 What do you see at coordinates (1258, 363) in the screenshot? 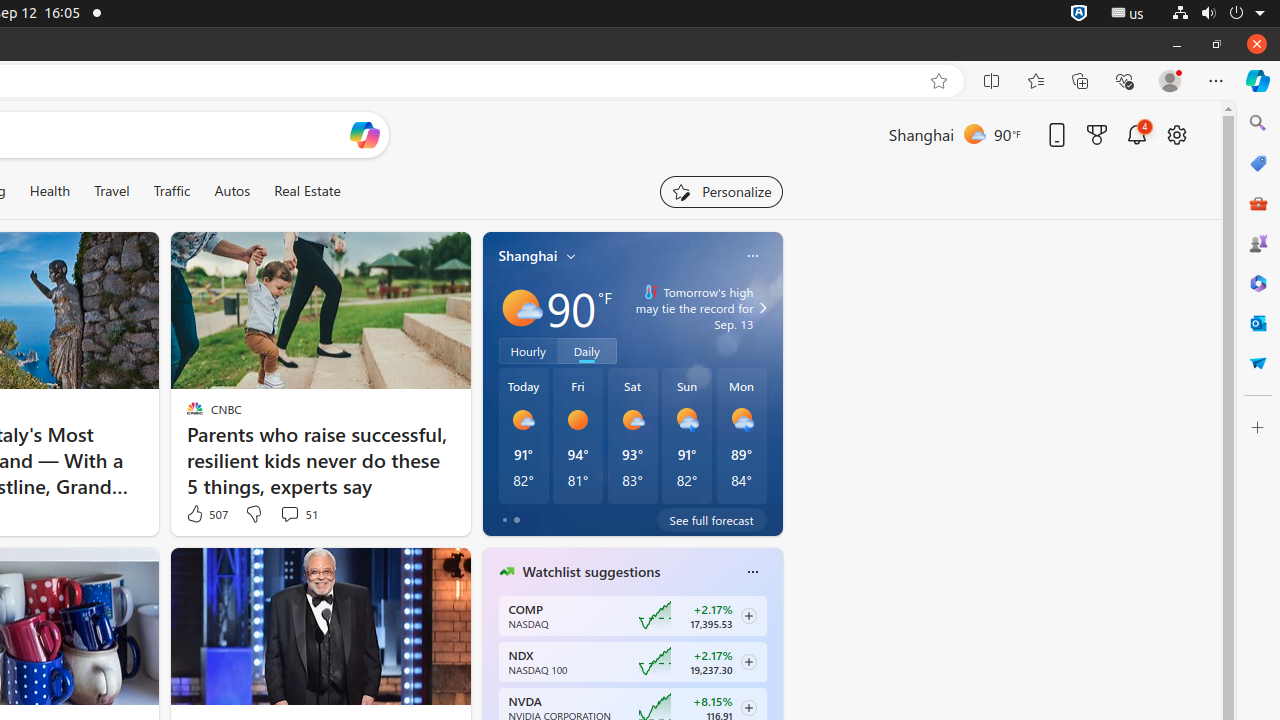
I see `Drop` at bounding box center [1258, 363].